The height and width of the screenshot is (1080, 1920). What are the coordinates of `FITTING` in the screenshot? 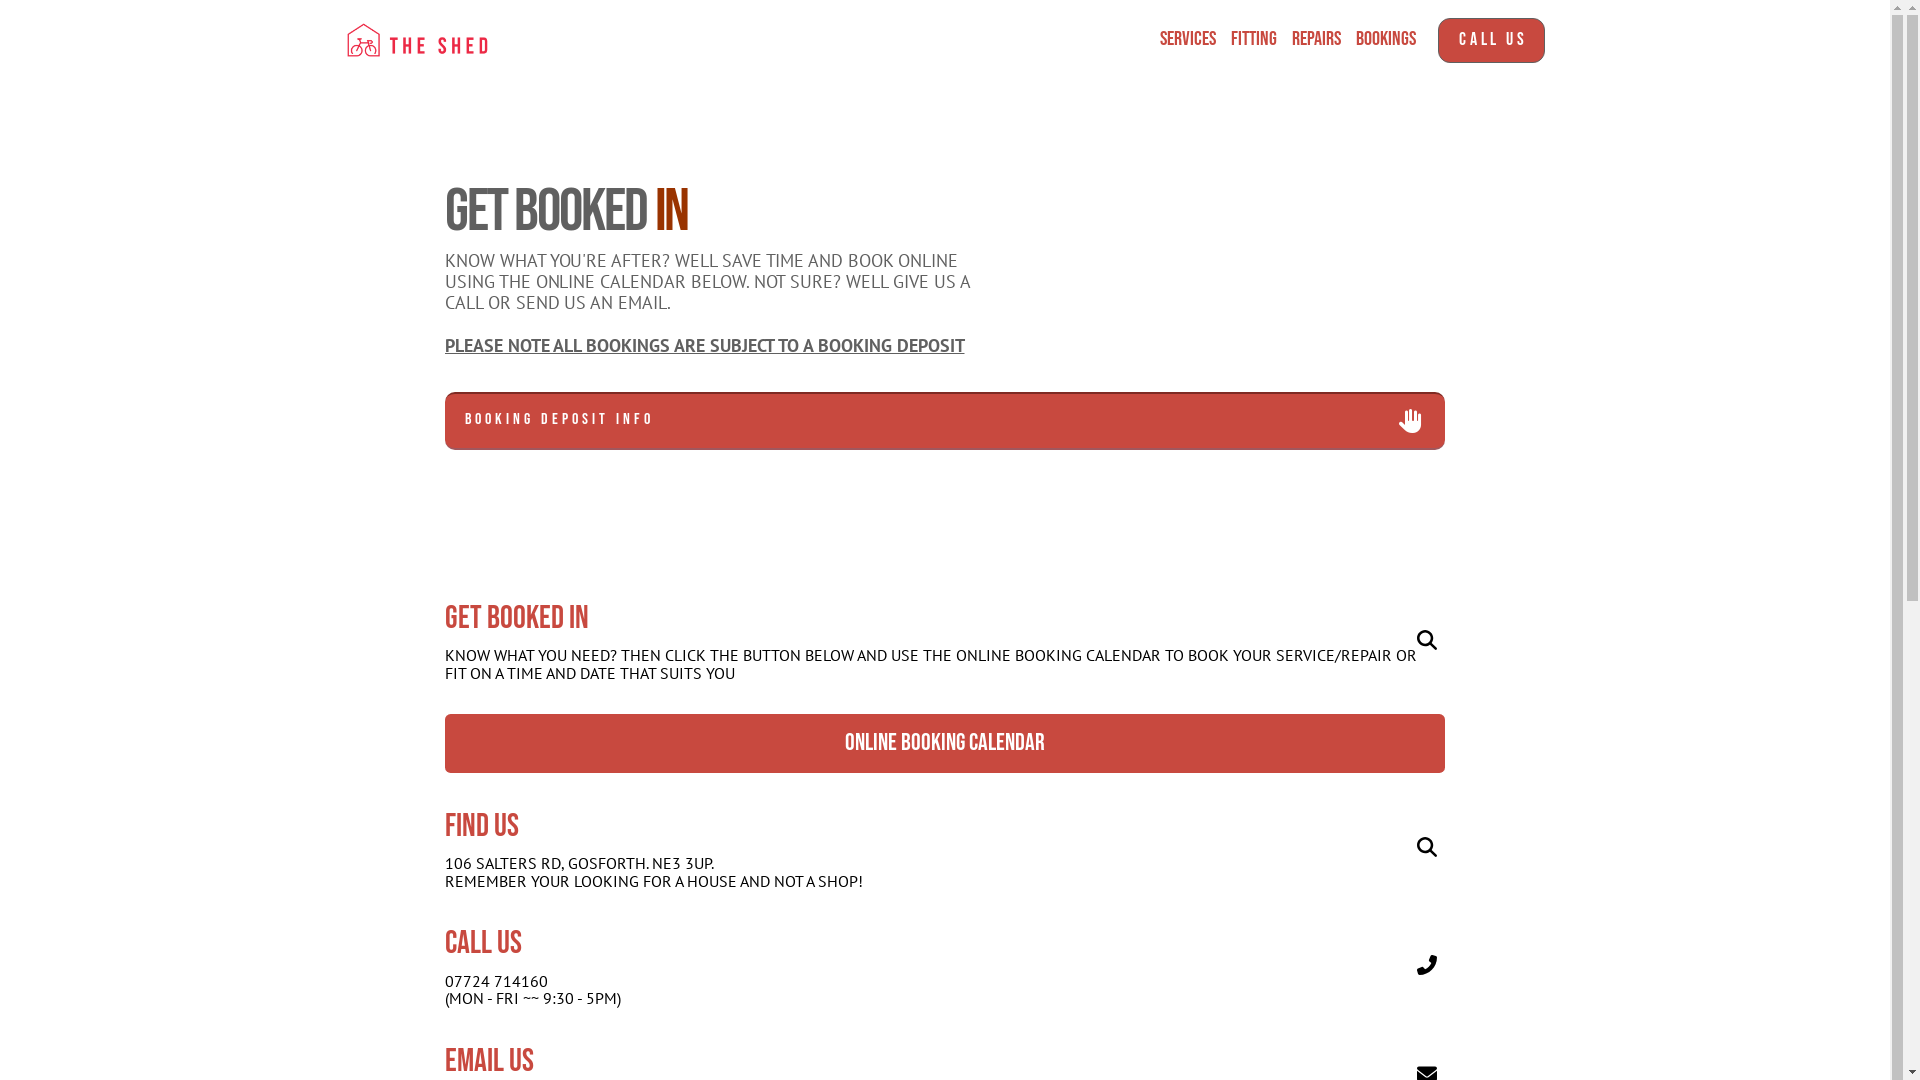 It's located at (1254, 40).